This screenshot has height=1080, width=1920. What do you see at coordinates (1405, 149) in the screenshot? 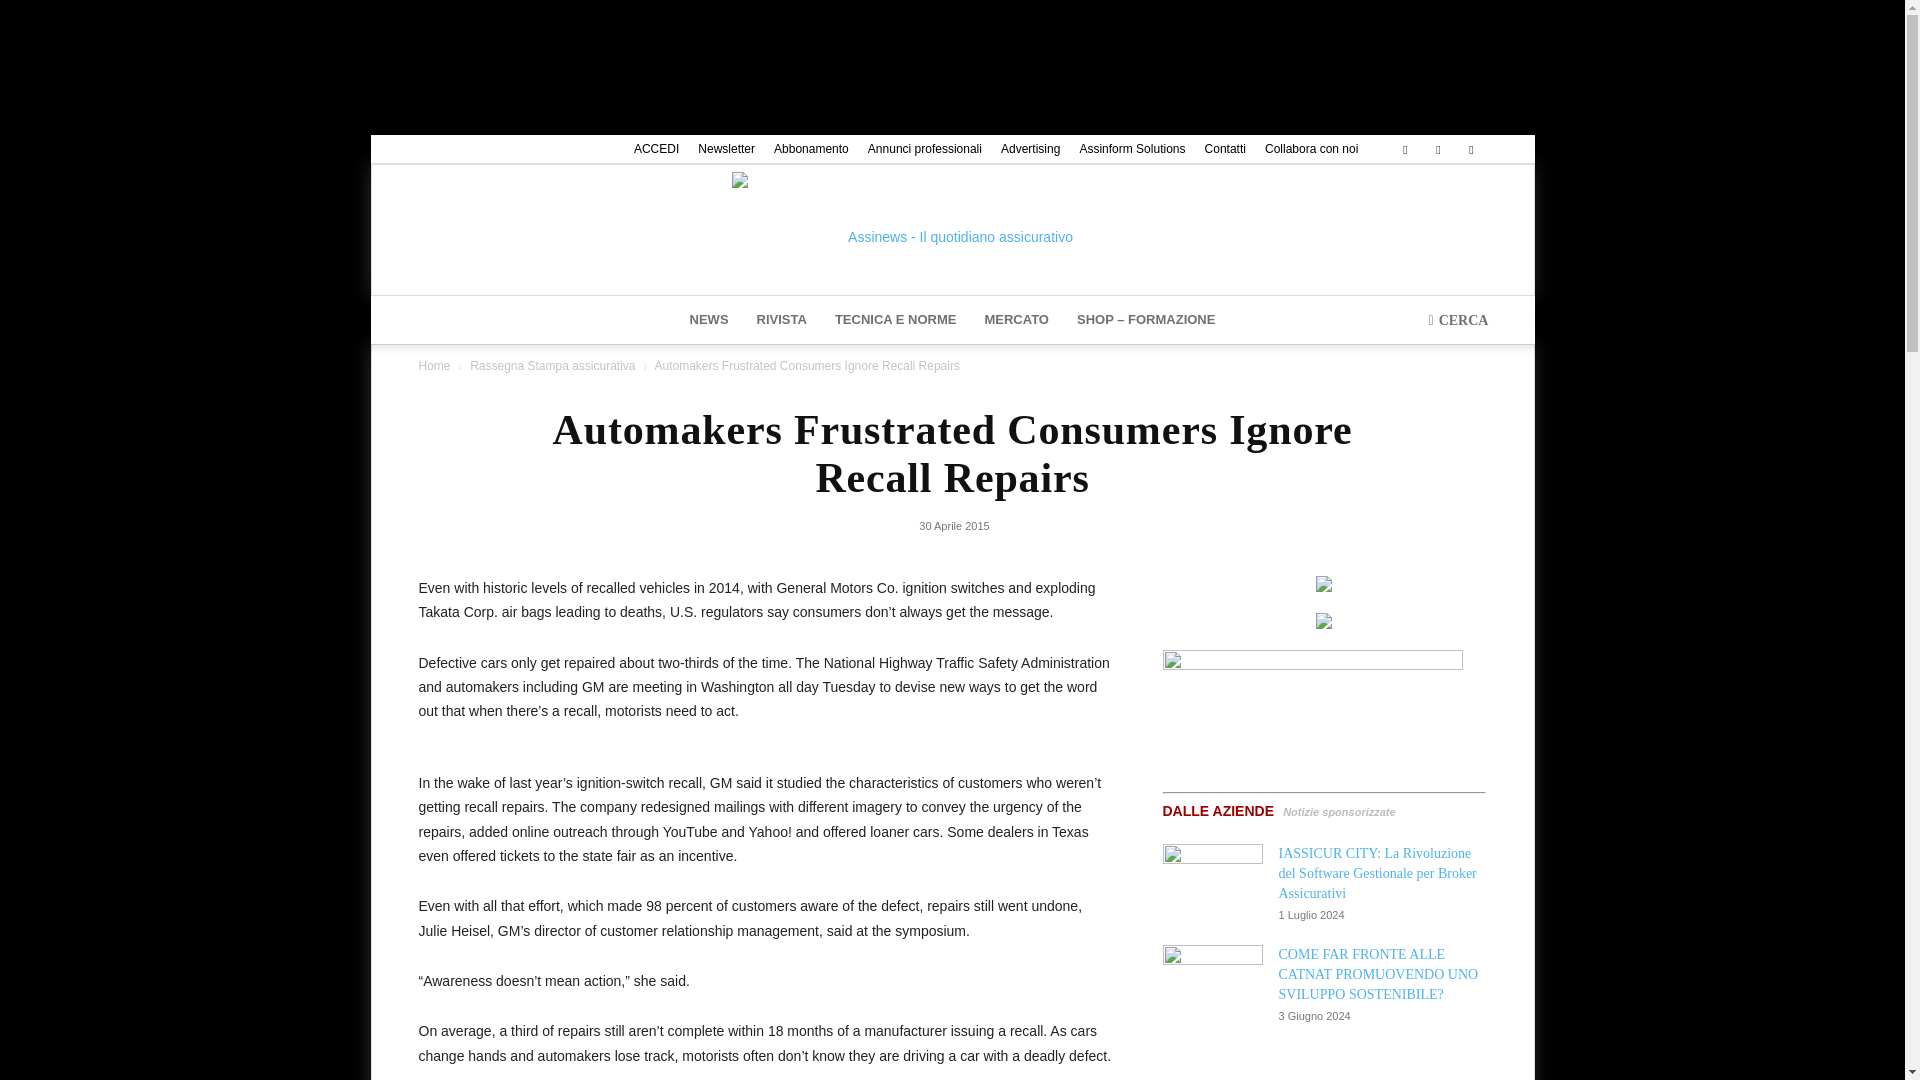
I see `Facebook` at bounding box center [1405, 149].